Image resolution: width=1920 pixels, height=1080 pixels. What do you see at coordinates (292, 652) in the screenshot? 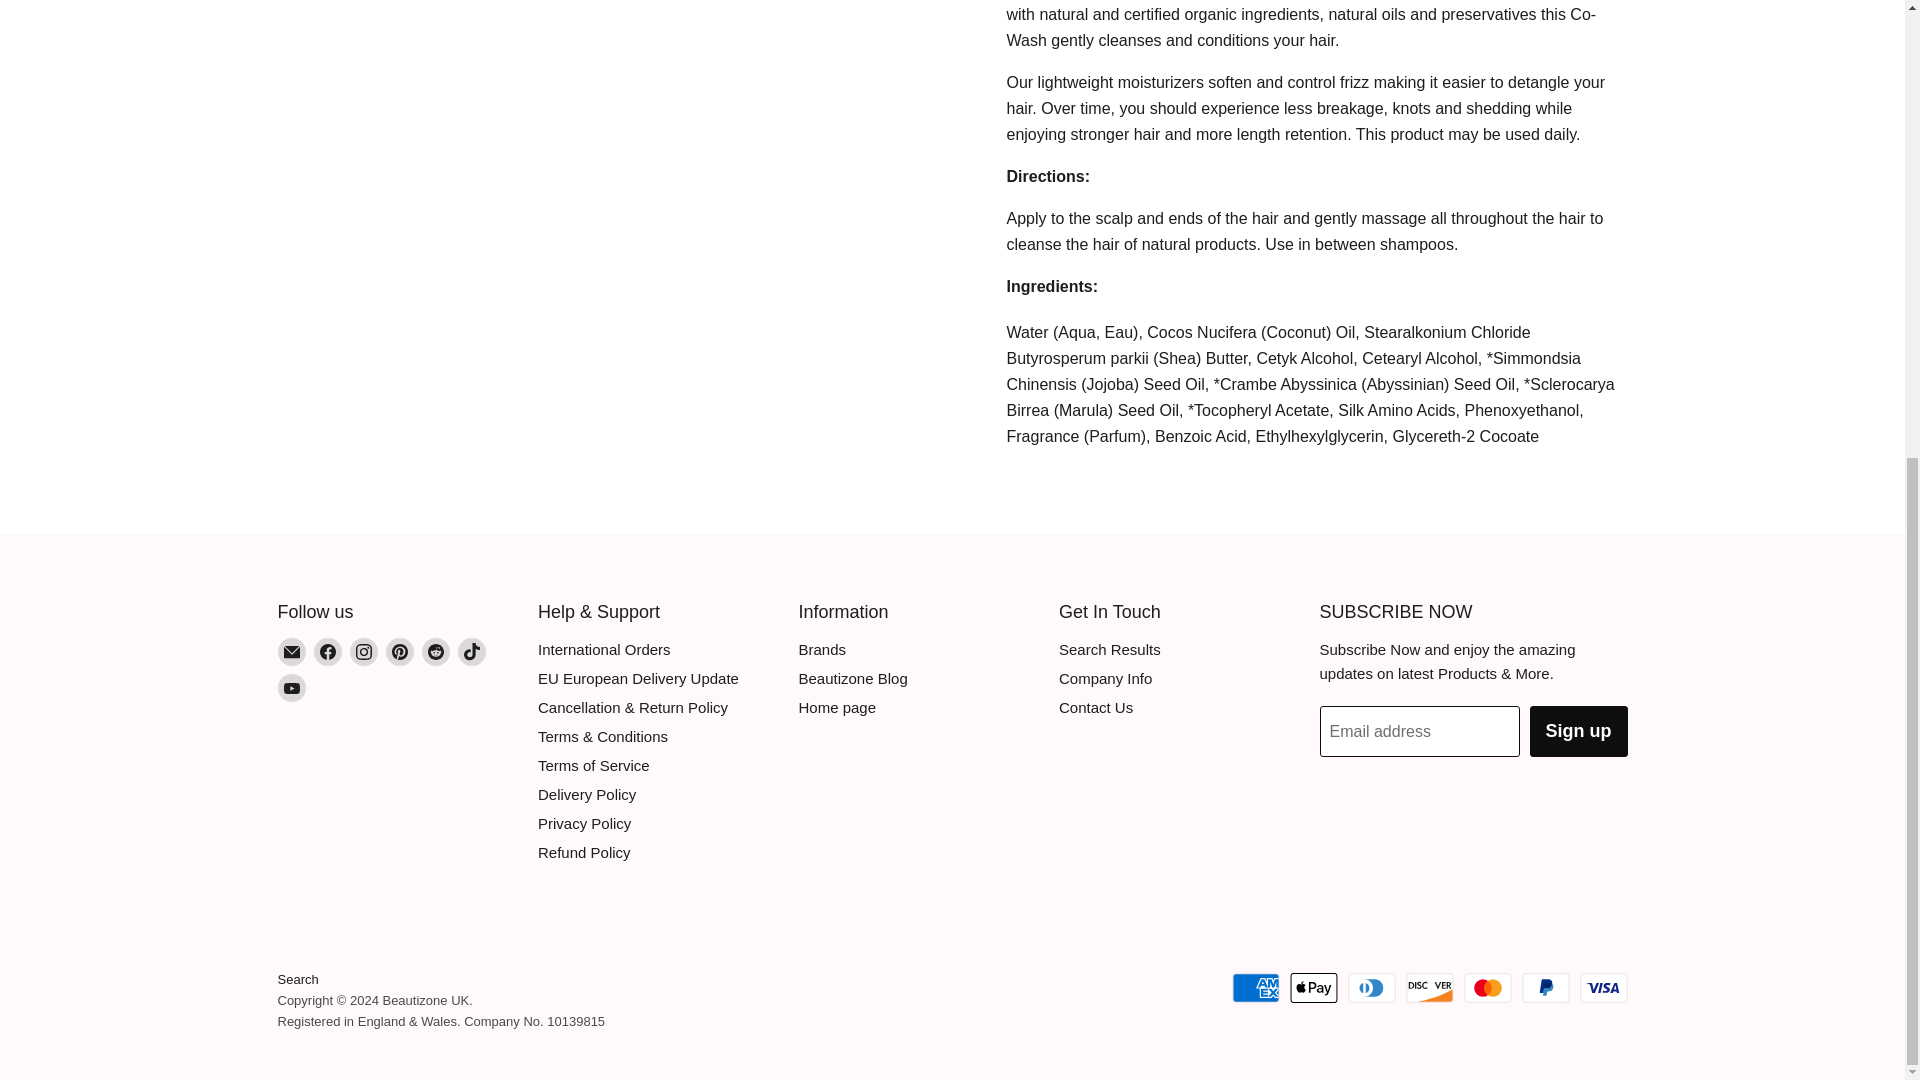
I see `Email` at bounding box center [292, 652].